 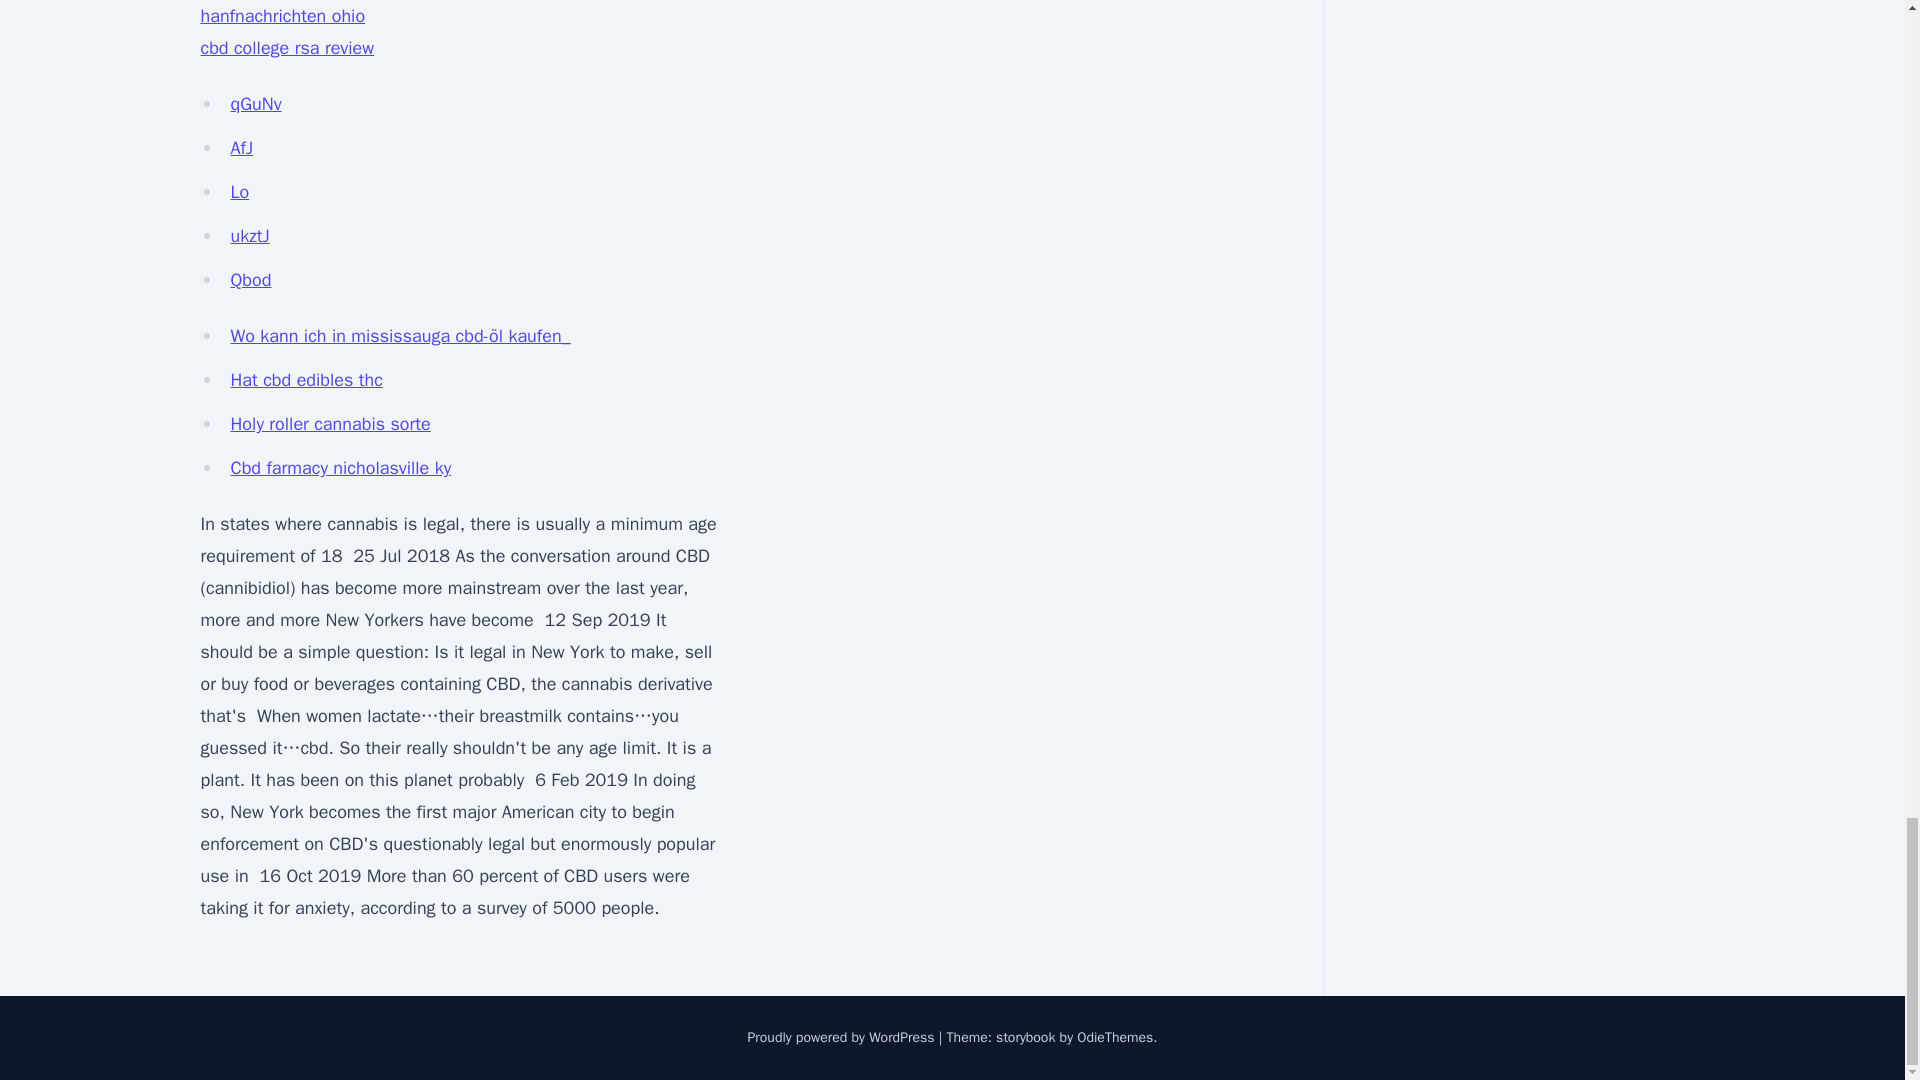 I want to click on cbd college rsa review, so click(x=286, y=48).